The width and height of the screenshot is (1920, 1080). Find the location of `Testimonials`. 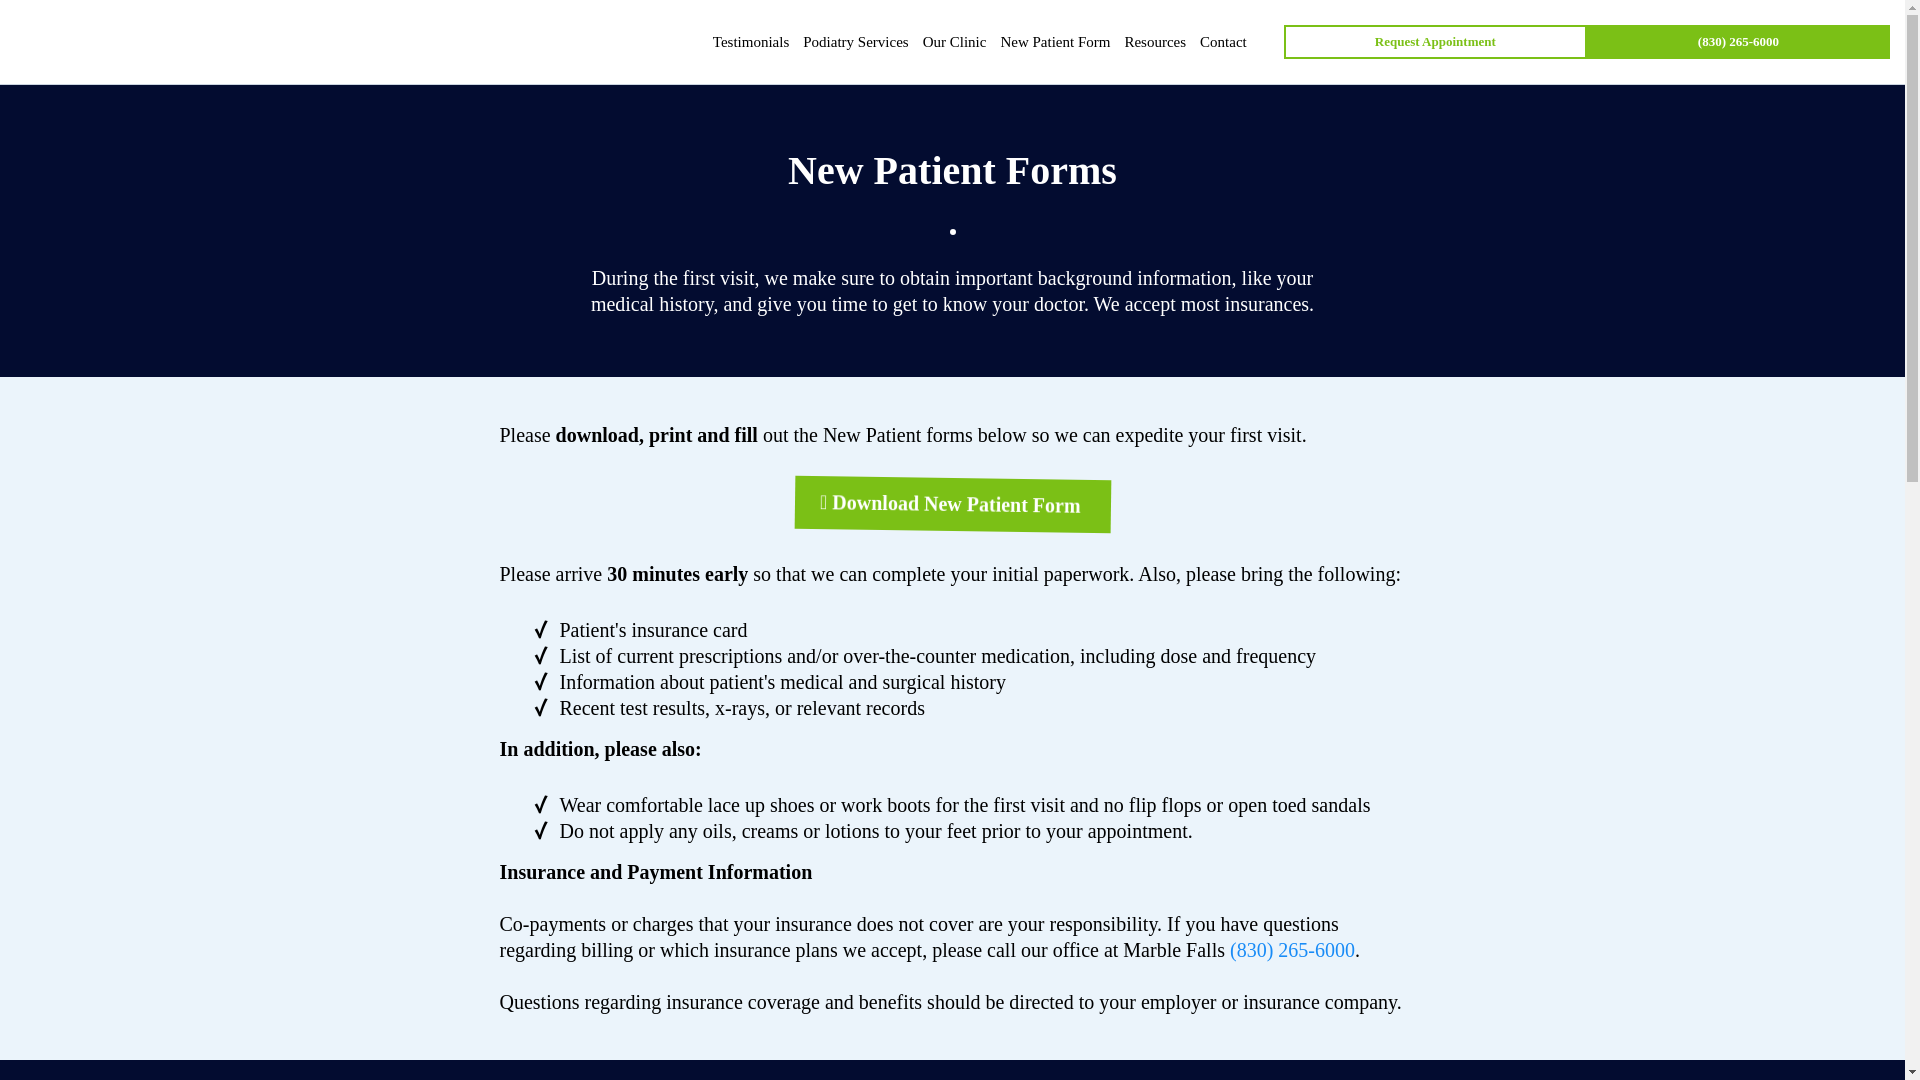

Testimonials is located at coordinates (751, 42).